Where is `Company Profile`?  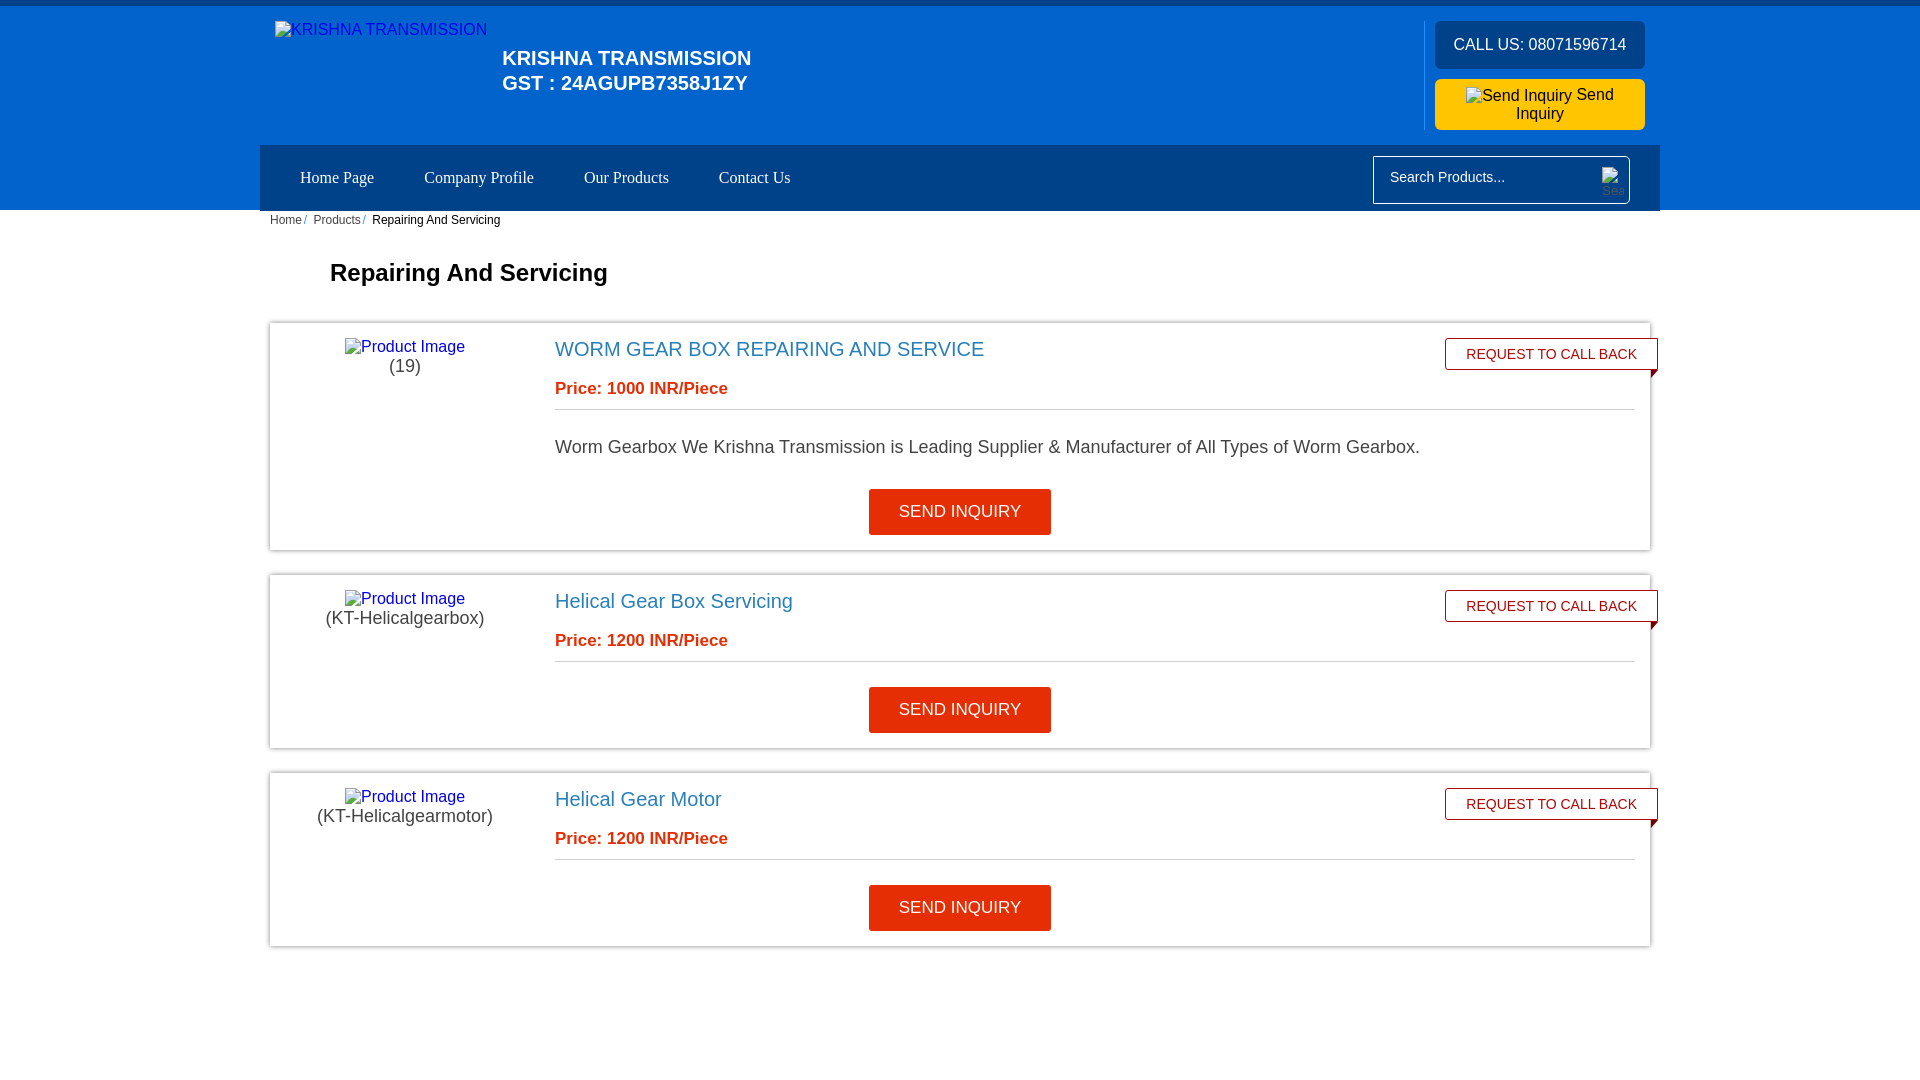 Company Profile is located at coordinates (478, 177).